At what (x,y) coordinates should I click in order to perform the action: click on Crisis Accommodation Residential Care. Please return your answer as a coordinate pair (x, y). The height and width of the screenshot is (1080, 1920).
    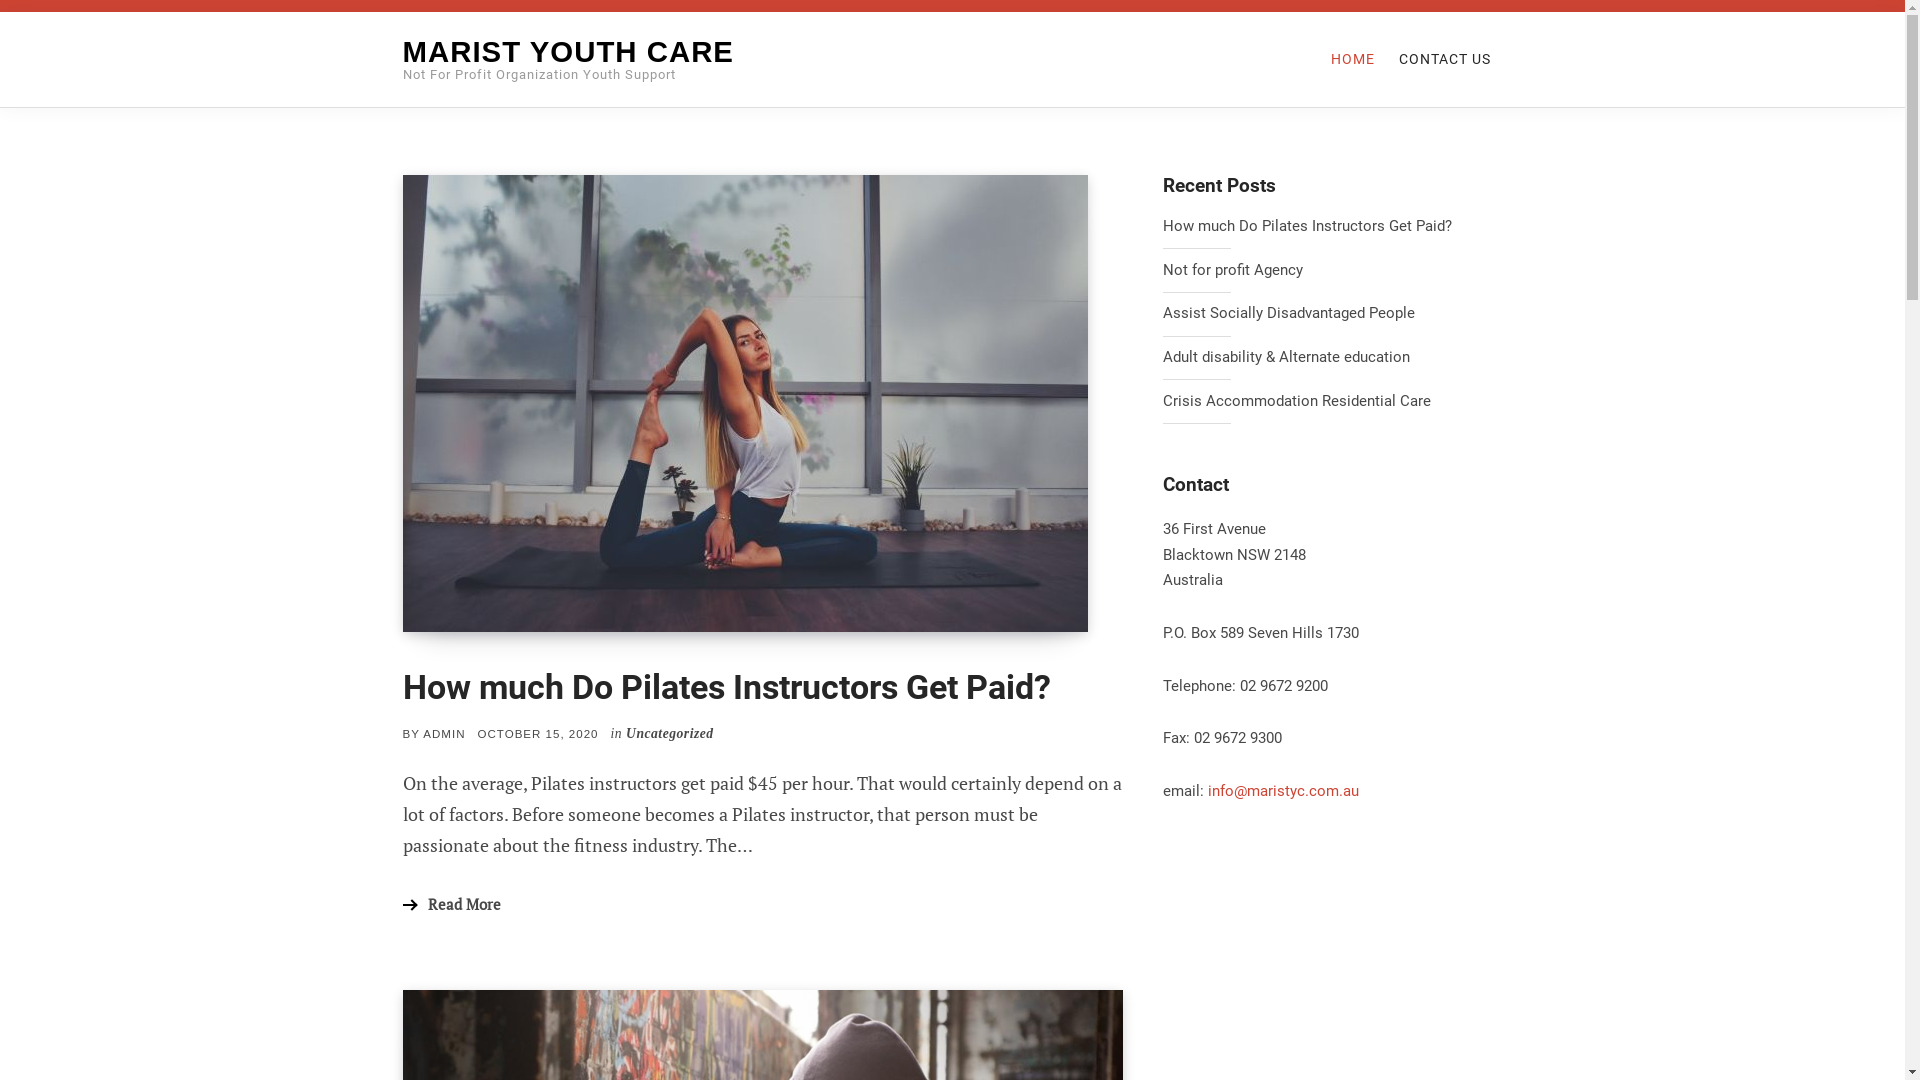
    Looking at the image, I should click on (1332, 402).